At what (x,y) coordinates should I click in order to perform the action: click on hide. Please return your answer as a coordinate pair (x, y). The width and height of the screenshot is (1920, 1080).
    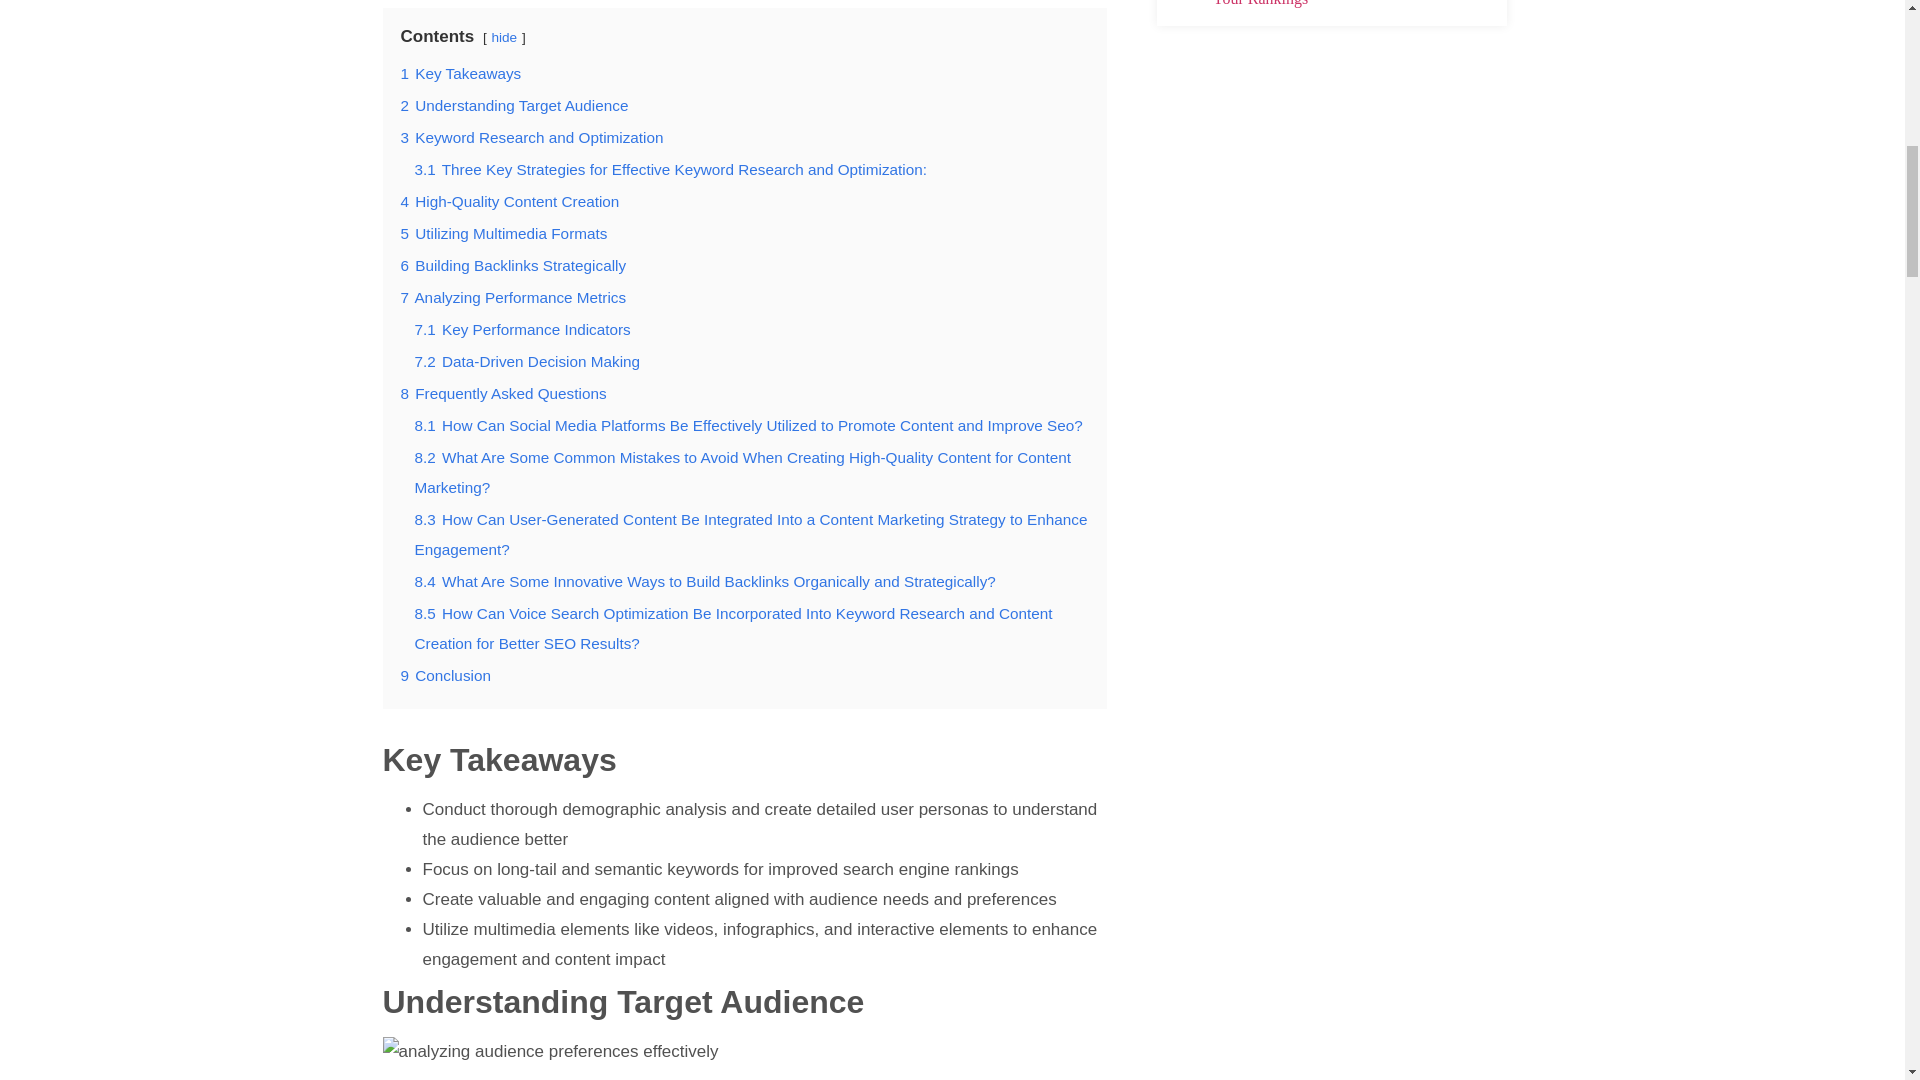
    Looking at the image, I should click on (504, 38).